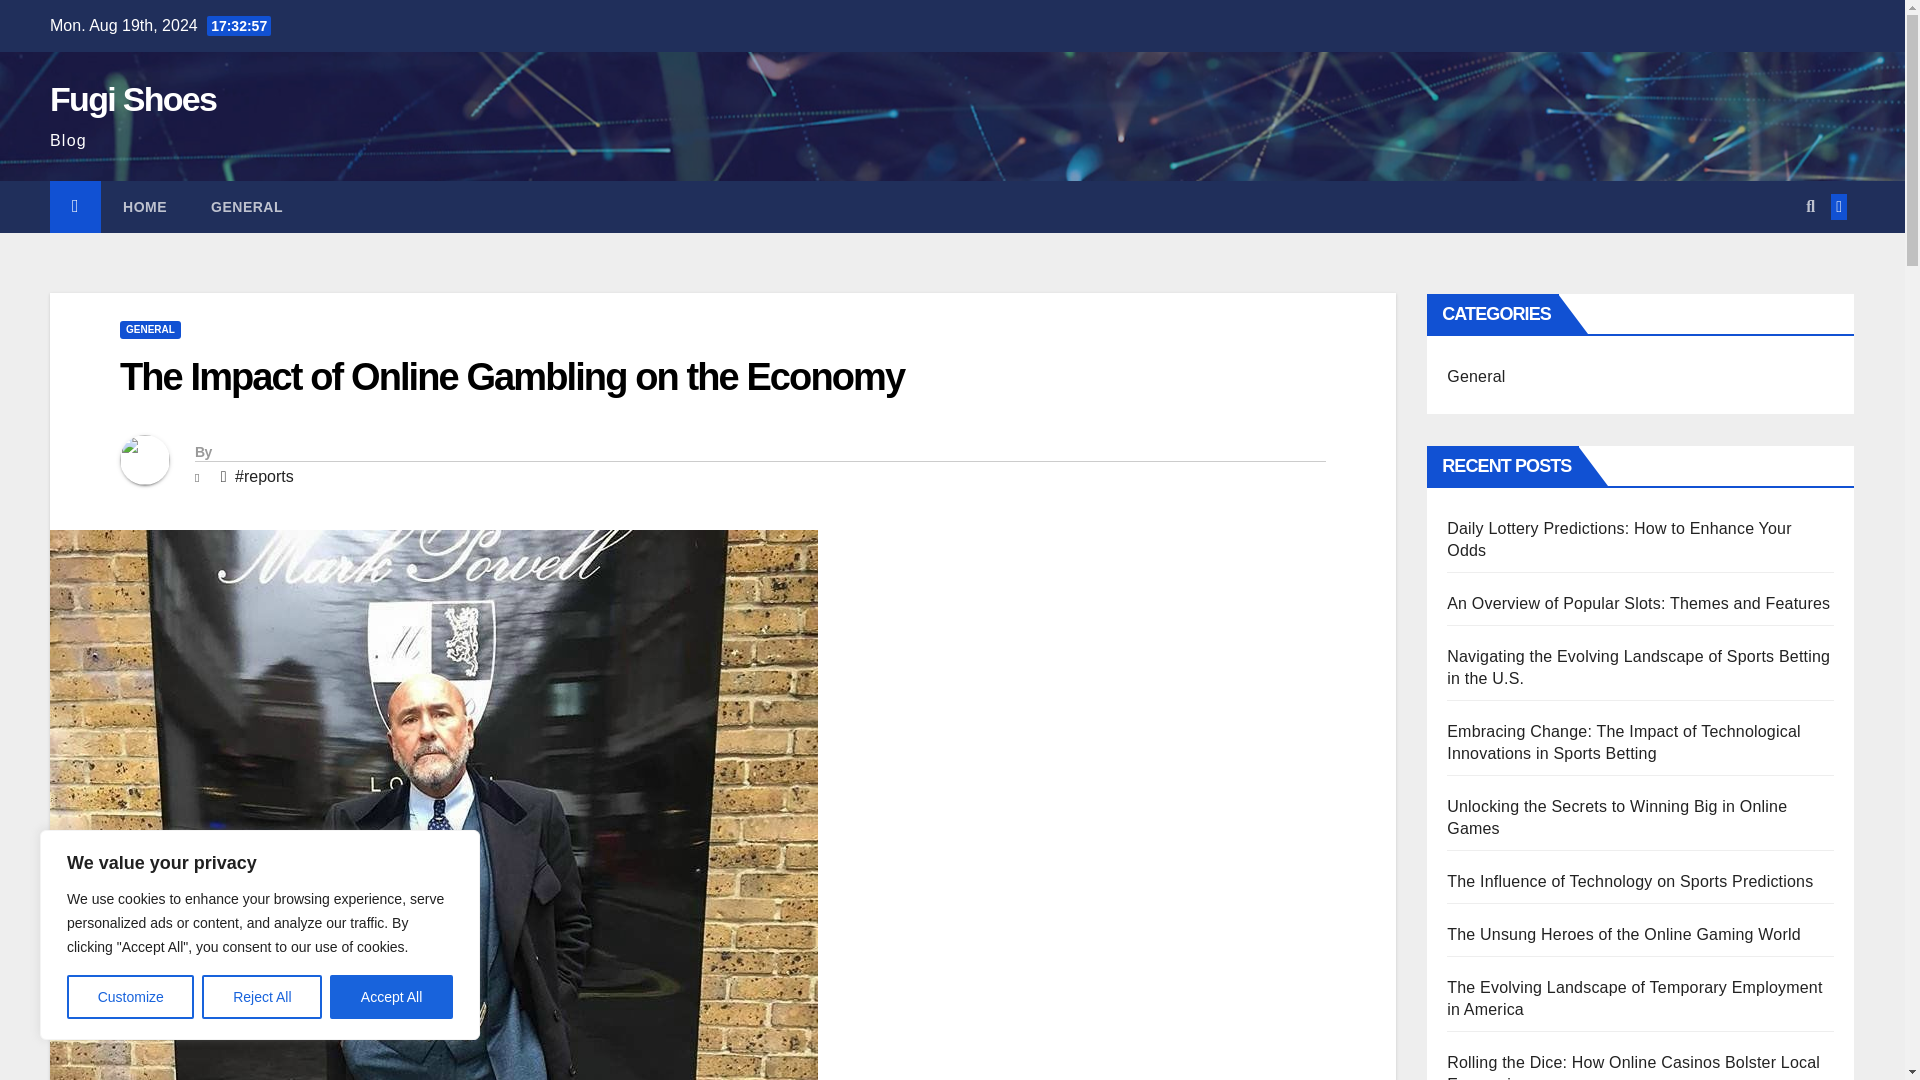 The width and height of the screenshot is (1920, 1080). What do you see at coordinates (246, 207) in the screenshot?
I see `General` at bounding box center [246, 207].